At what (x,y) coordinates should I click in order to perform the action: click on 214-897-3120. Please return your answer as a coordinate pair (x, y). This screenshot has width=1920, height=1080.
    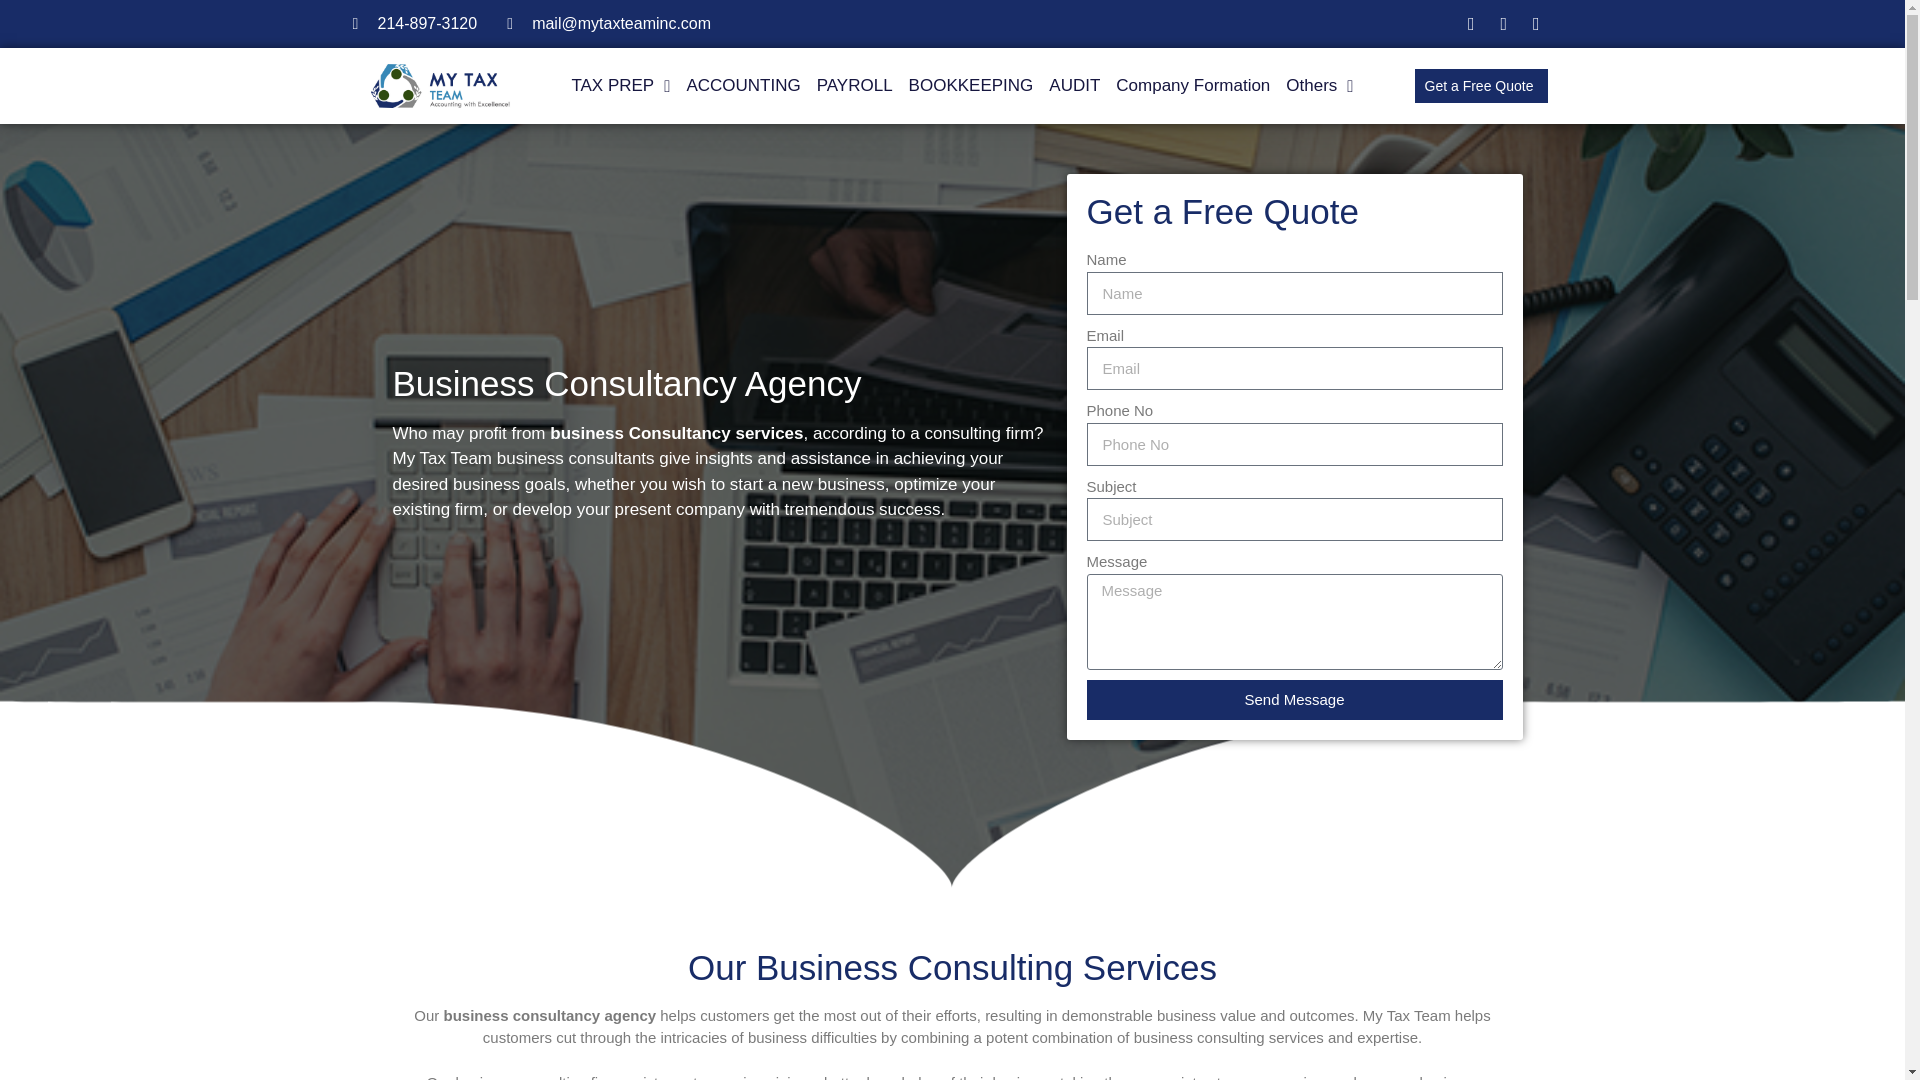
    Looking at the image, I should click on (414, 23).